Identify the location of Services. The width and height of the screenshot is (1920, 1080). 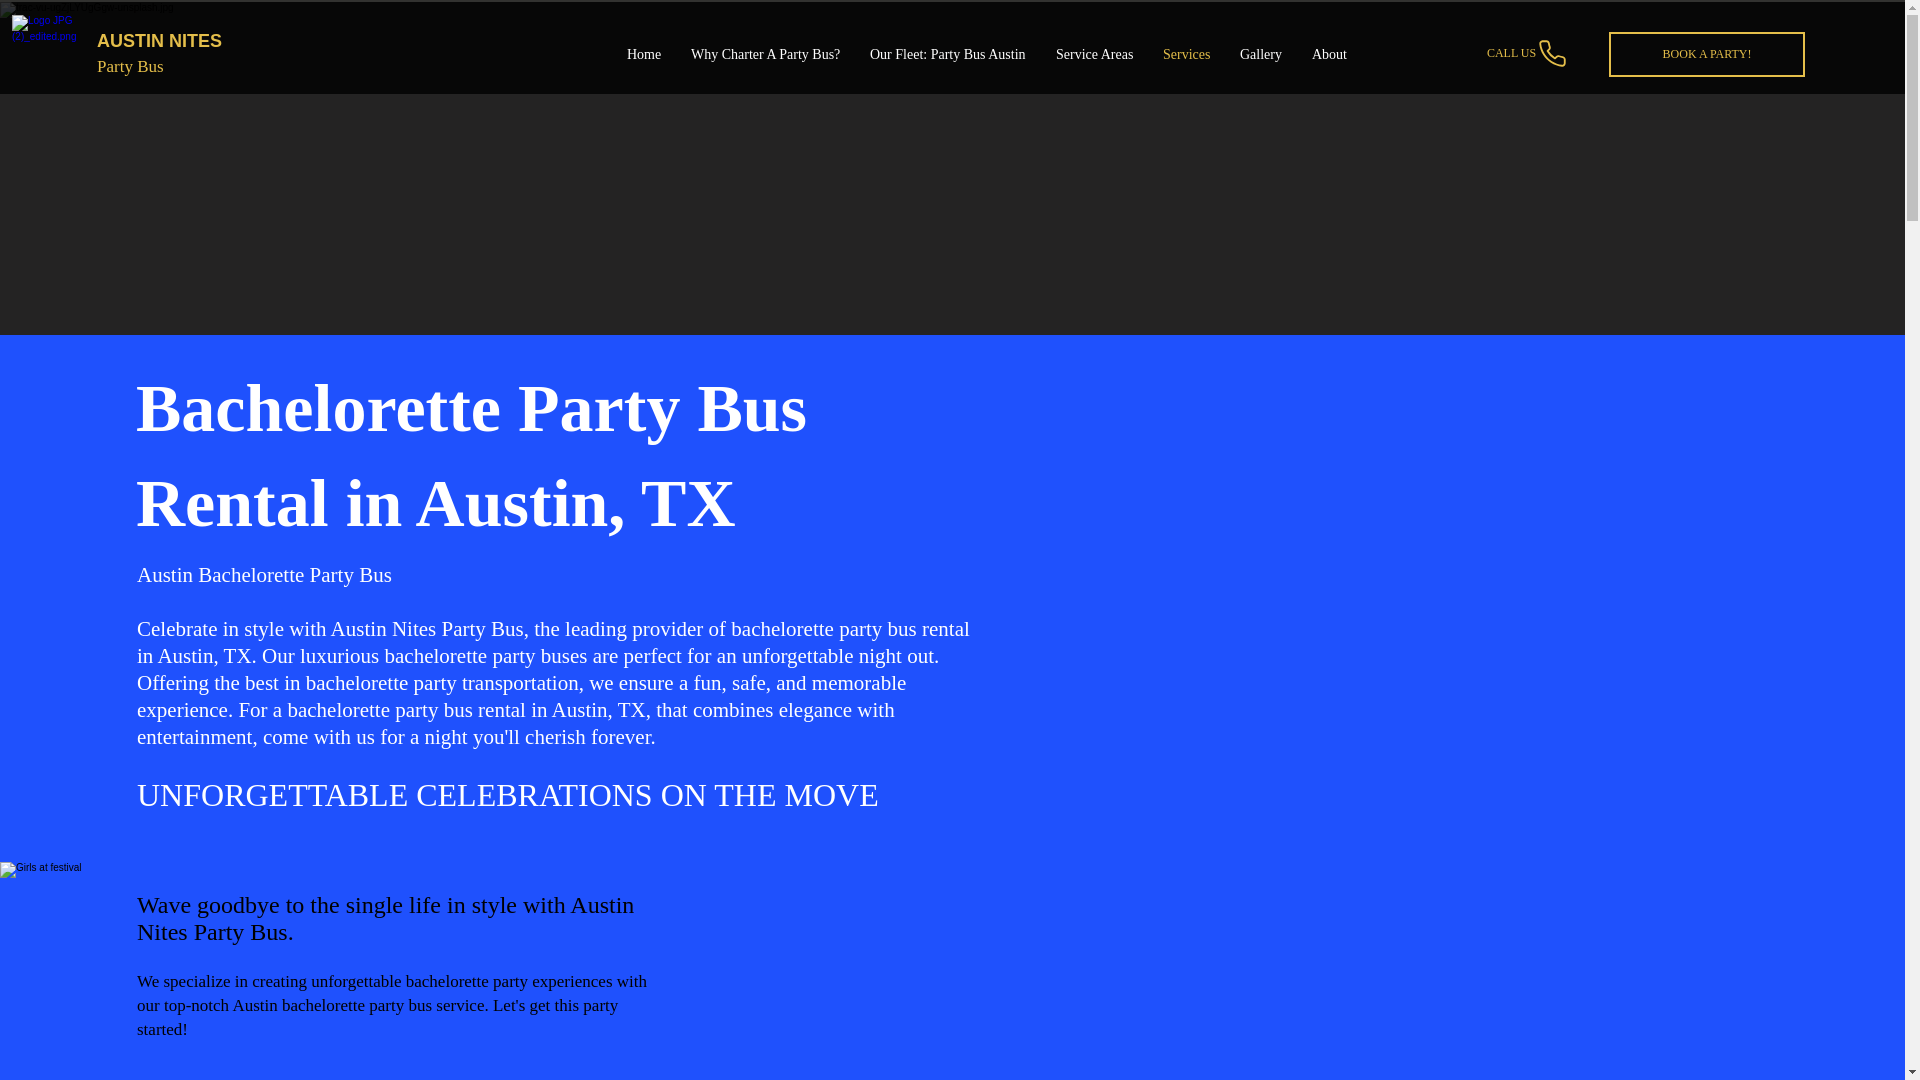
(1186, 54).